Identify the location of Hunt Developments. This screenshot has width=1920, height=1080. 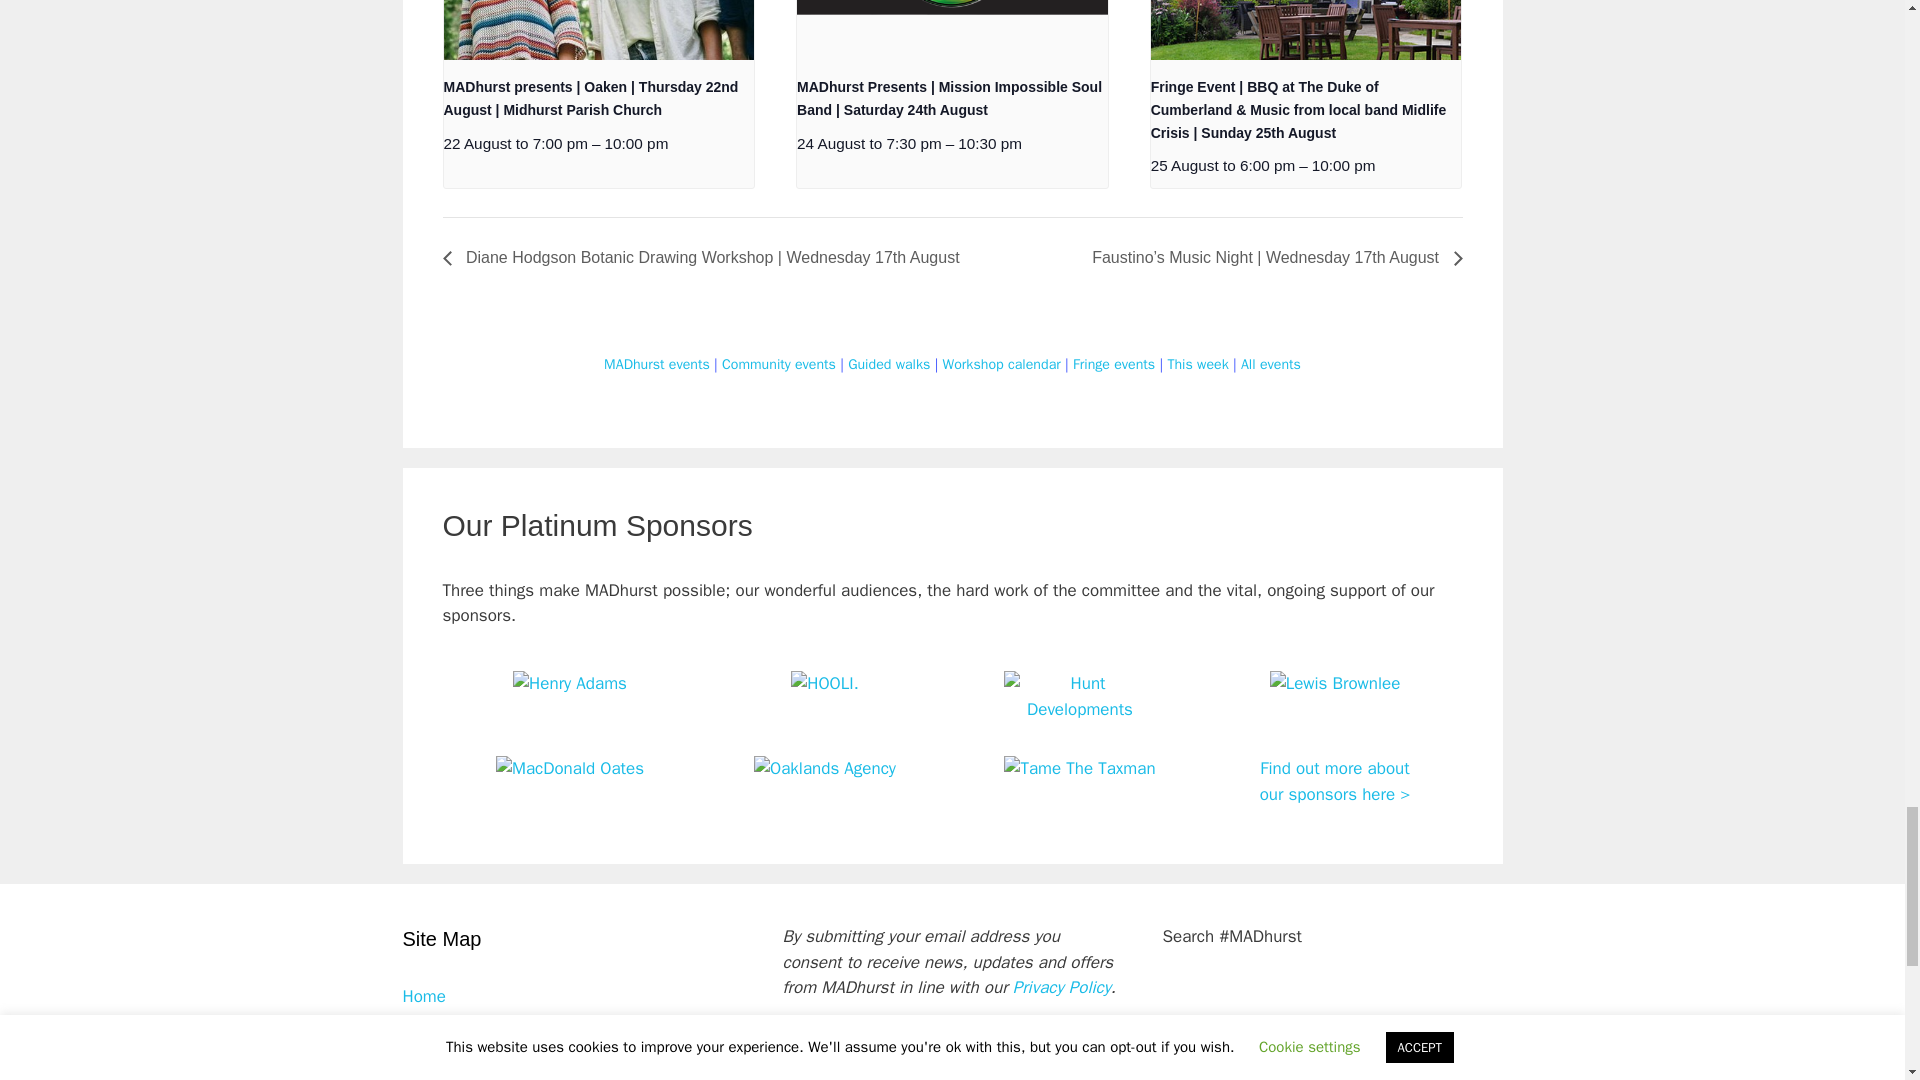
(1080, 709).